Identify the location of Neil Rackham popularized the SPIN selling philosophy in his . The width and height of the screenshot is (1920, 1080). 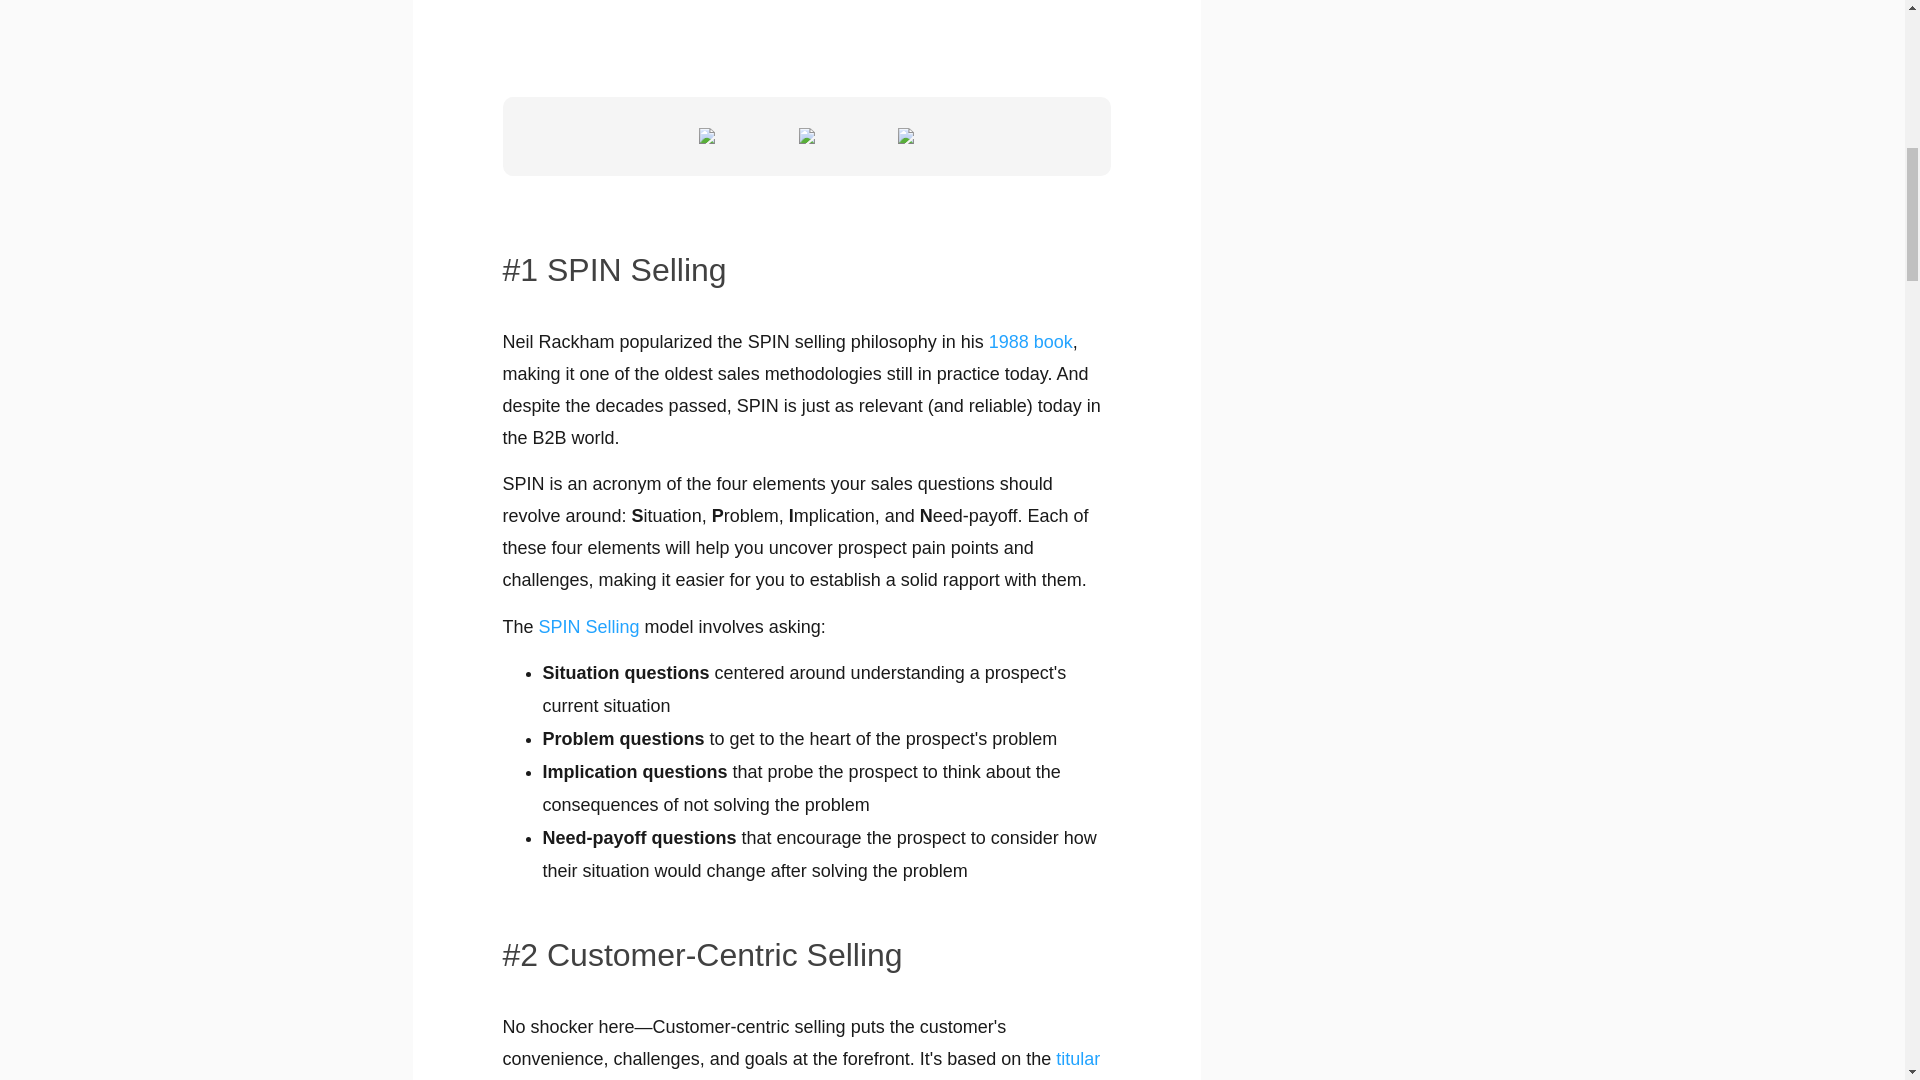
(744, 342).